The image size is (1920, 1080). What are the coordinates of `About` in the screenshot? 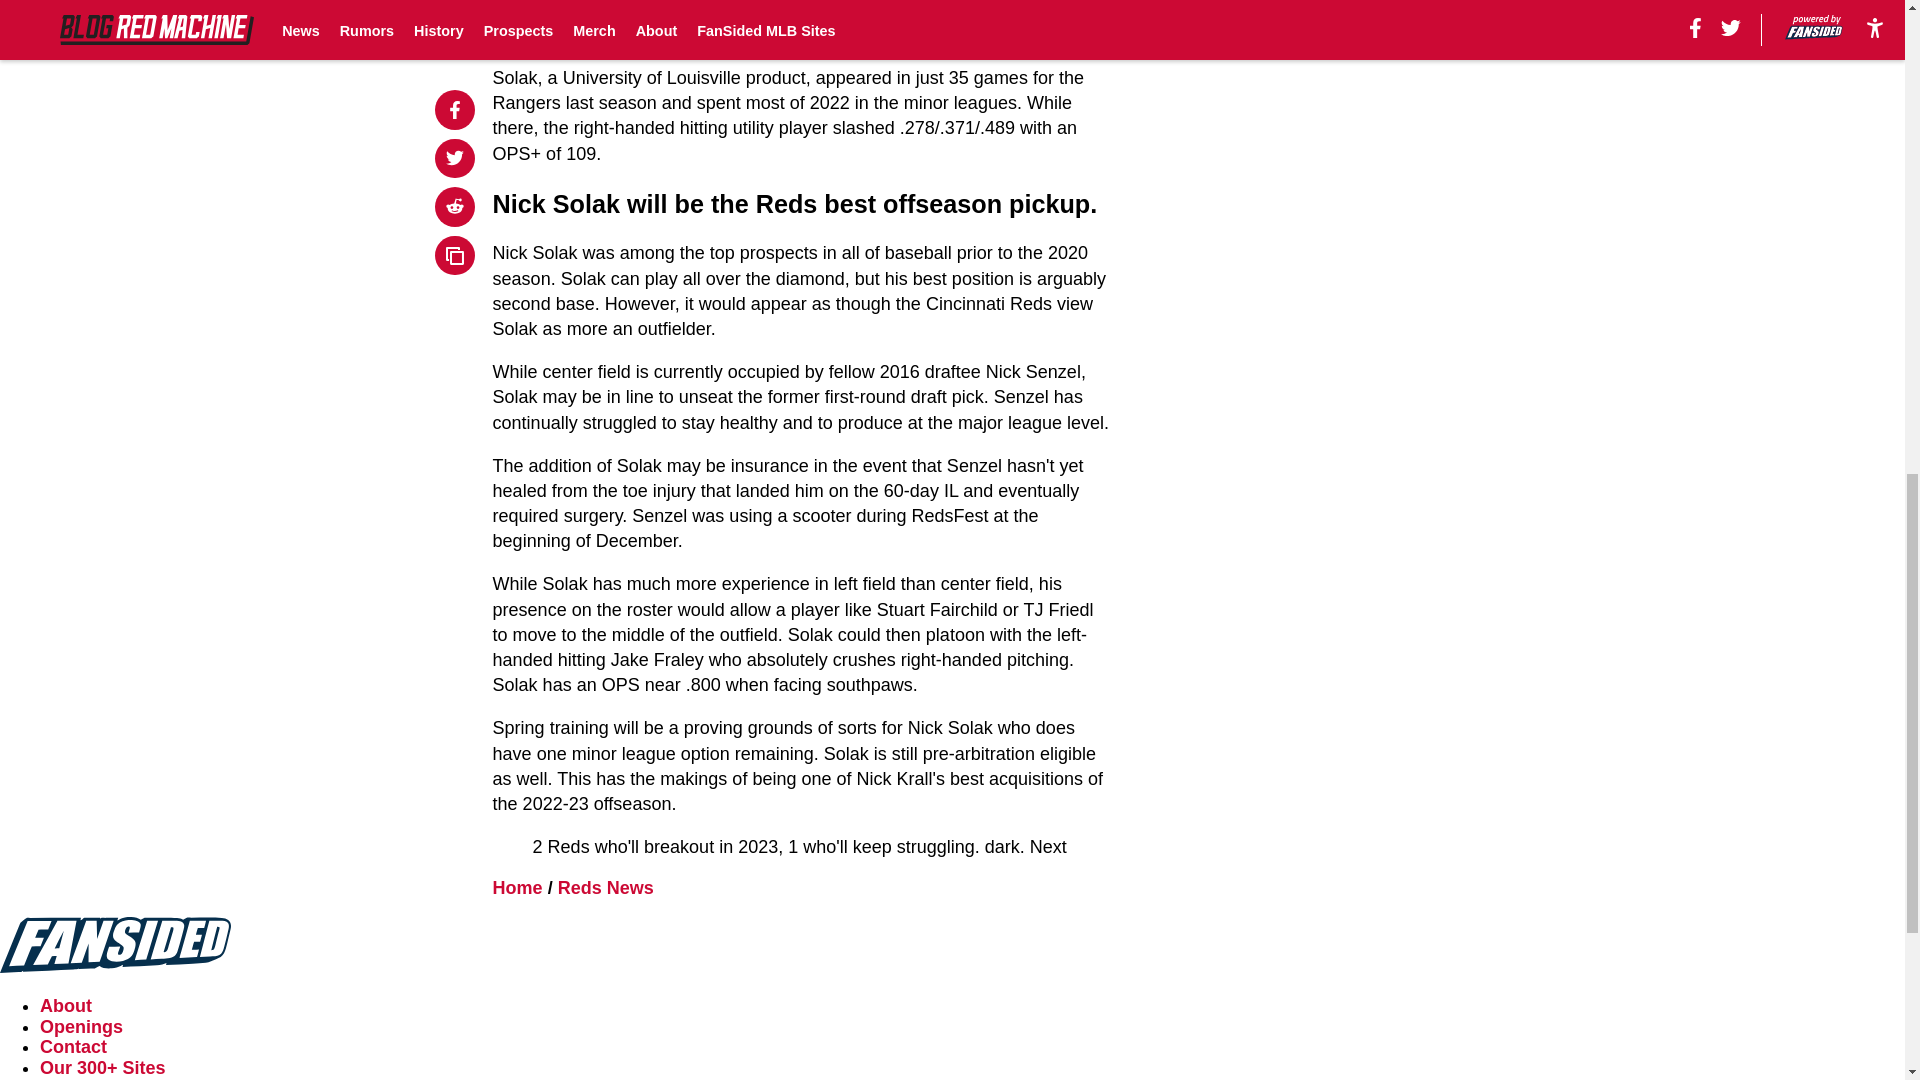 It's located at (66, 1006).